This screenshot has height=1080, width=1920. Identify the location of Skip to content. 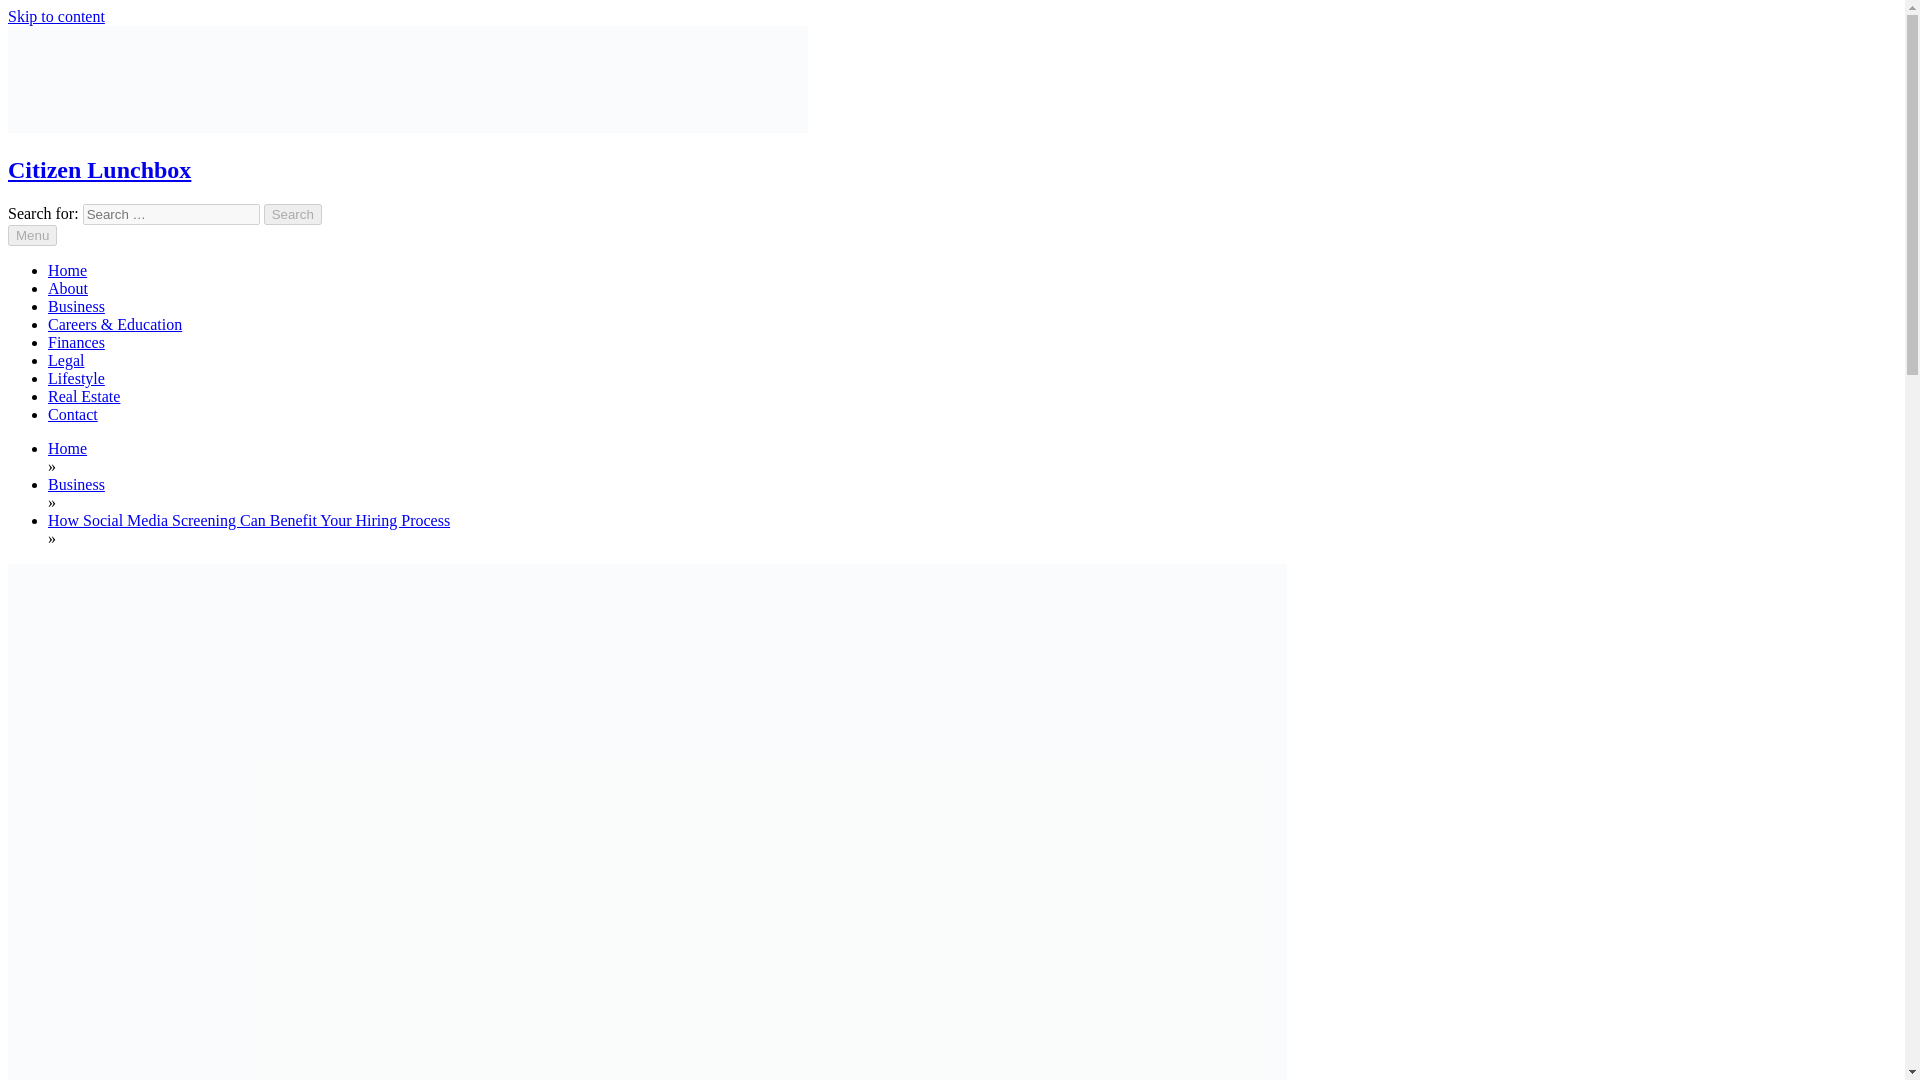
(56, 16).